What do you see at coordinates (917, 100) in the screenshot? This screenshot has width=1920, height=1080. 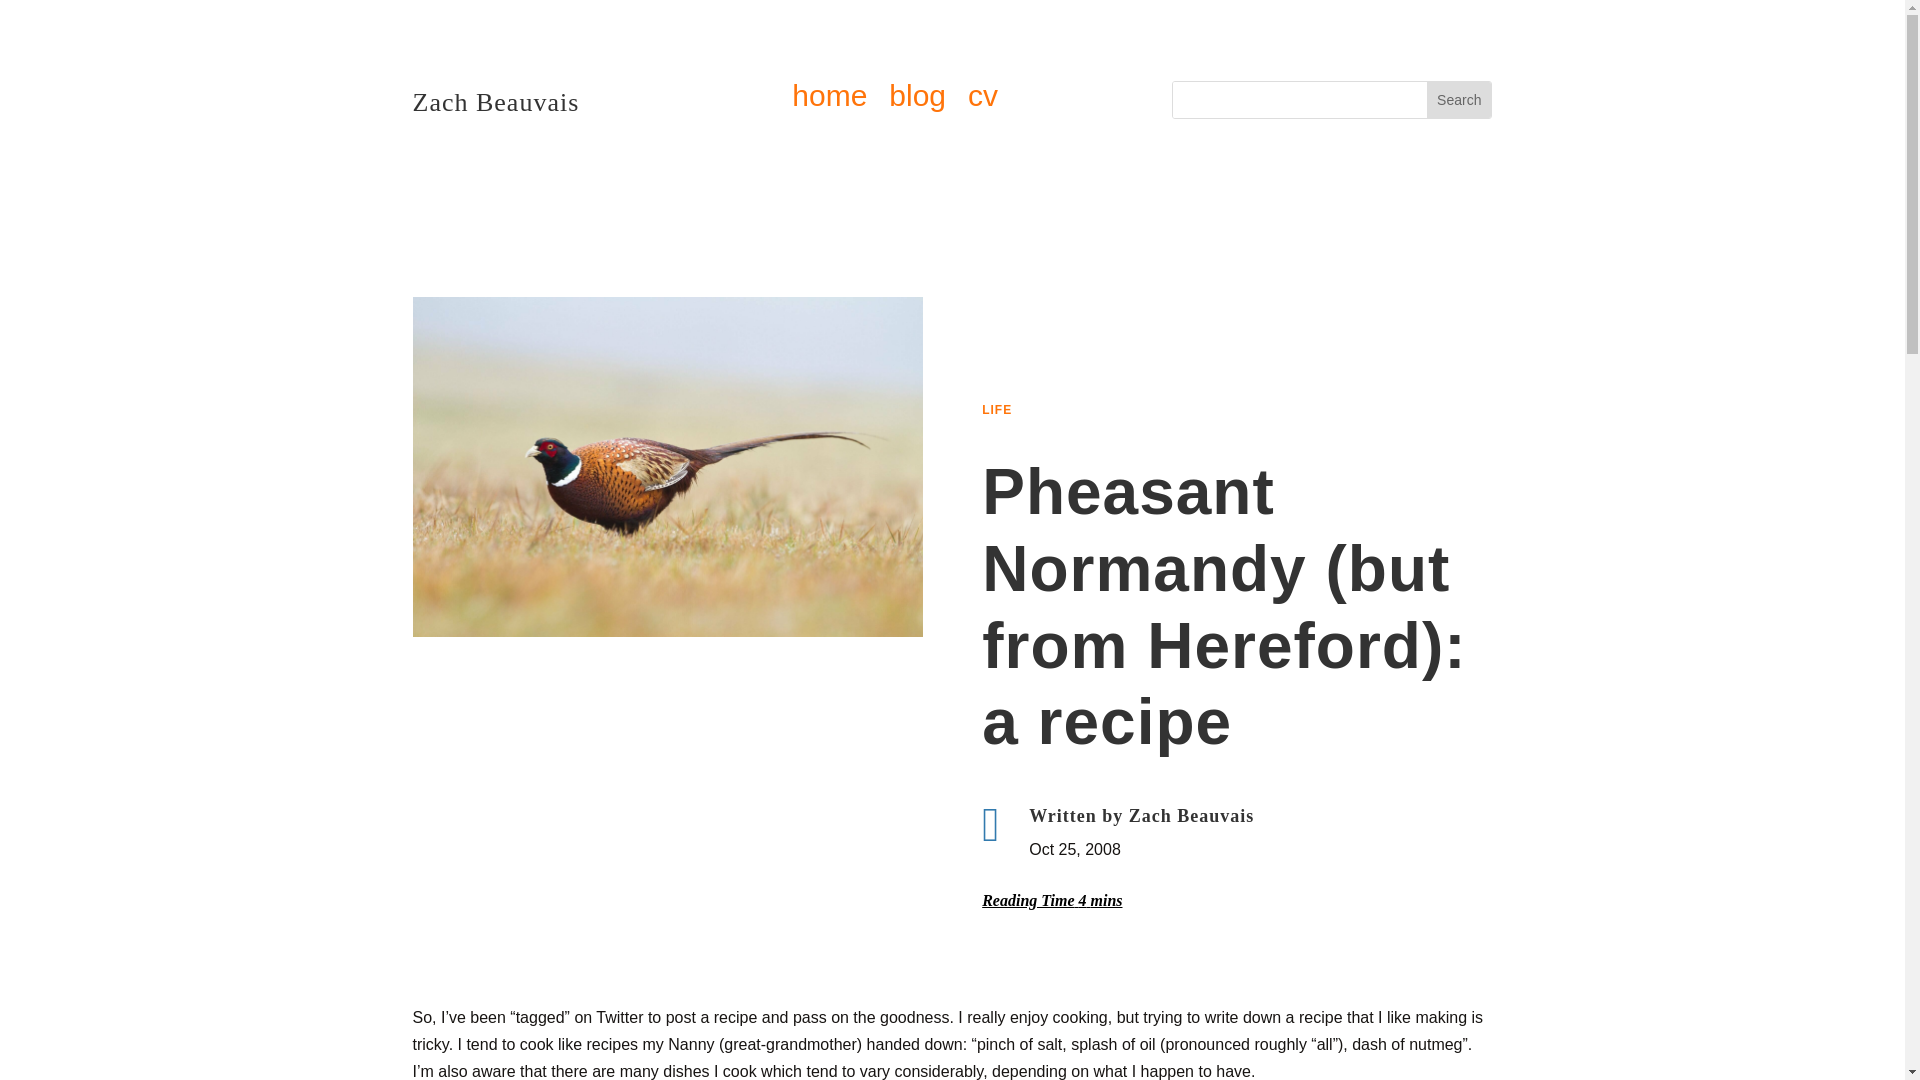 I see `blog` at bounding box center [917, 100].